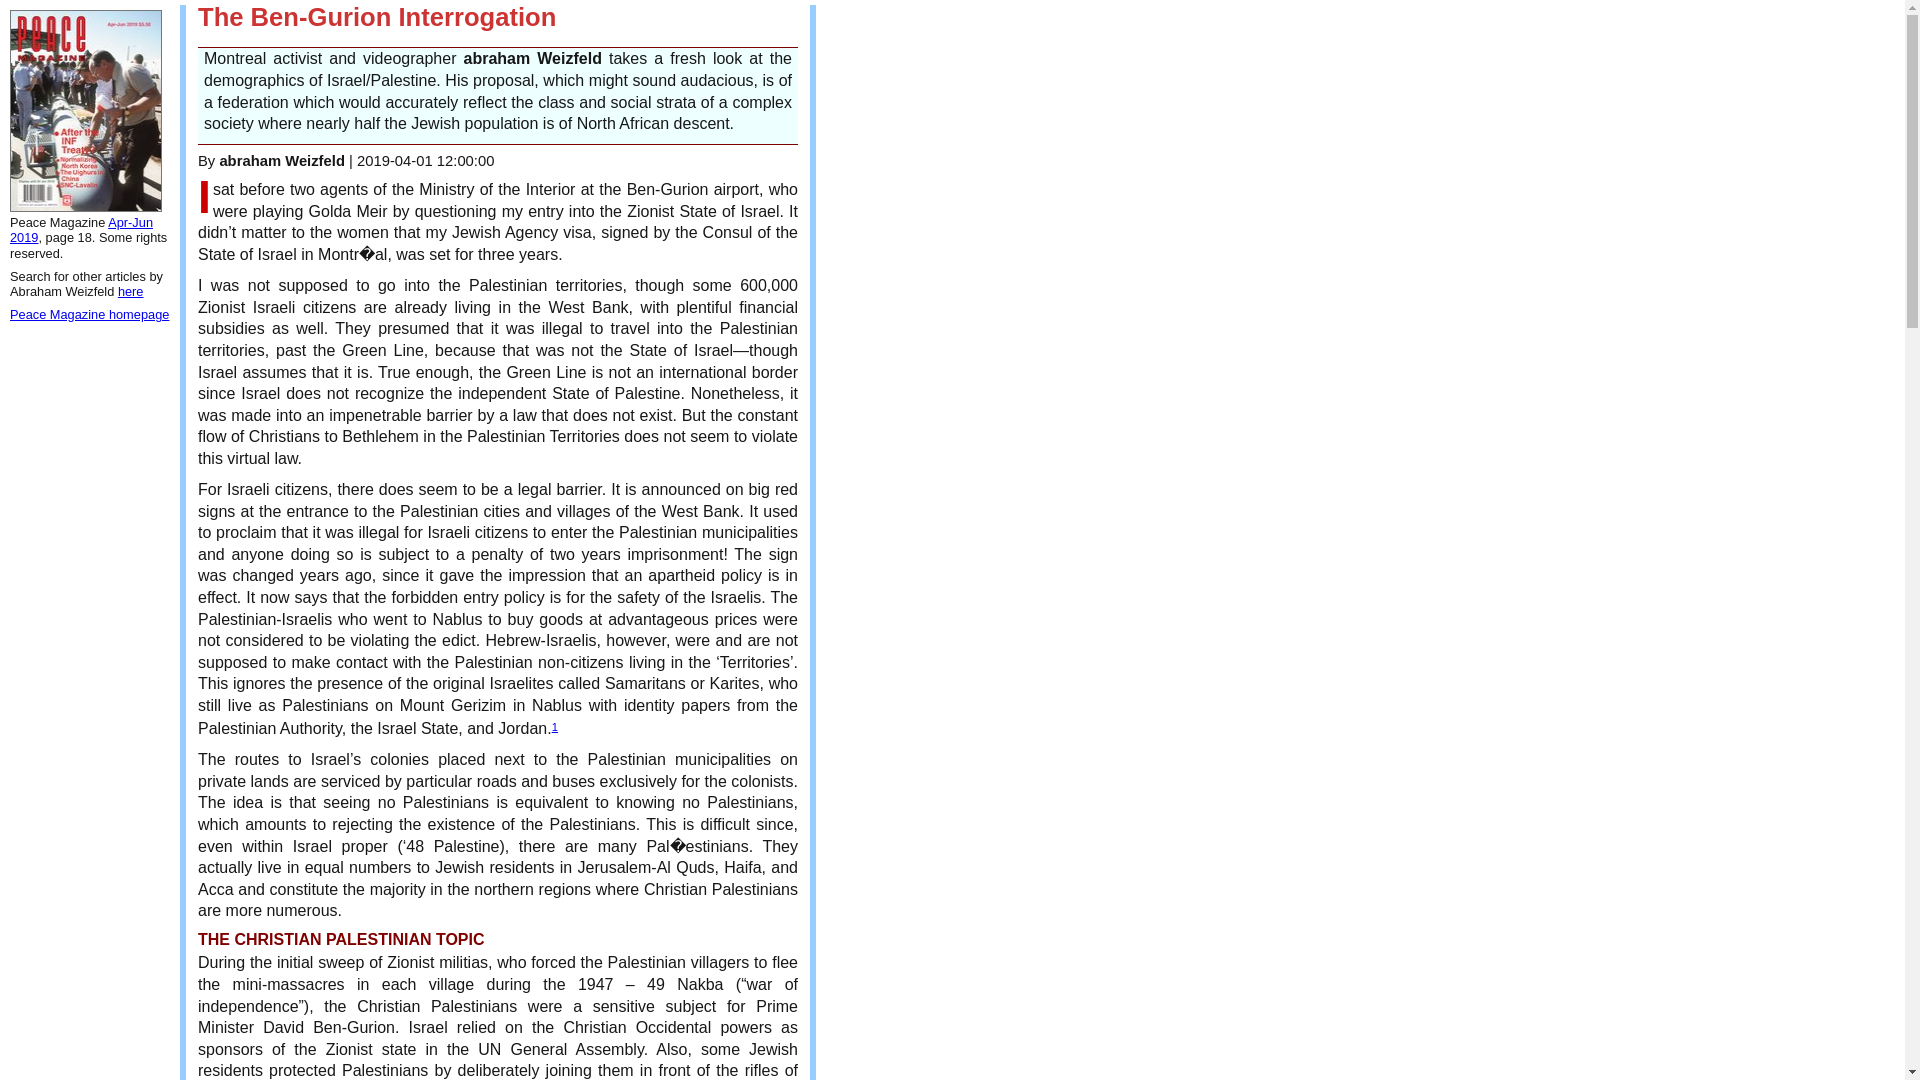 The image size is (1920, 1080). I want to click on here, so click(130, 292).